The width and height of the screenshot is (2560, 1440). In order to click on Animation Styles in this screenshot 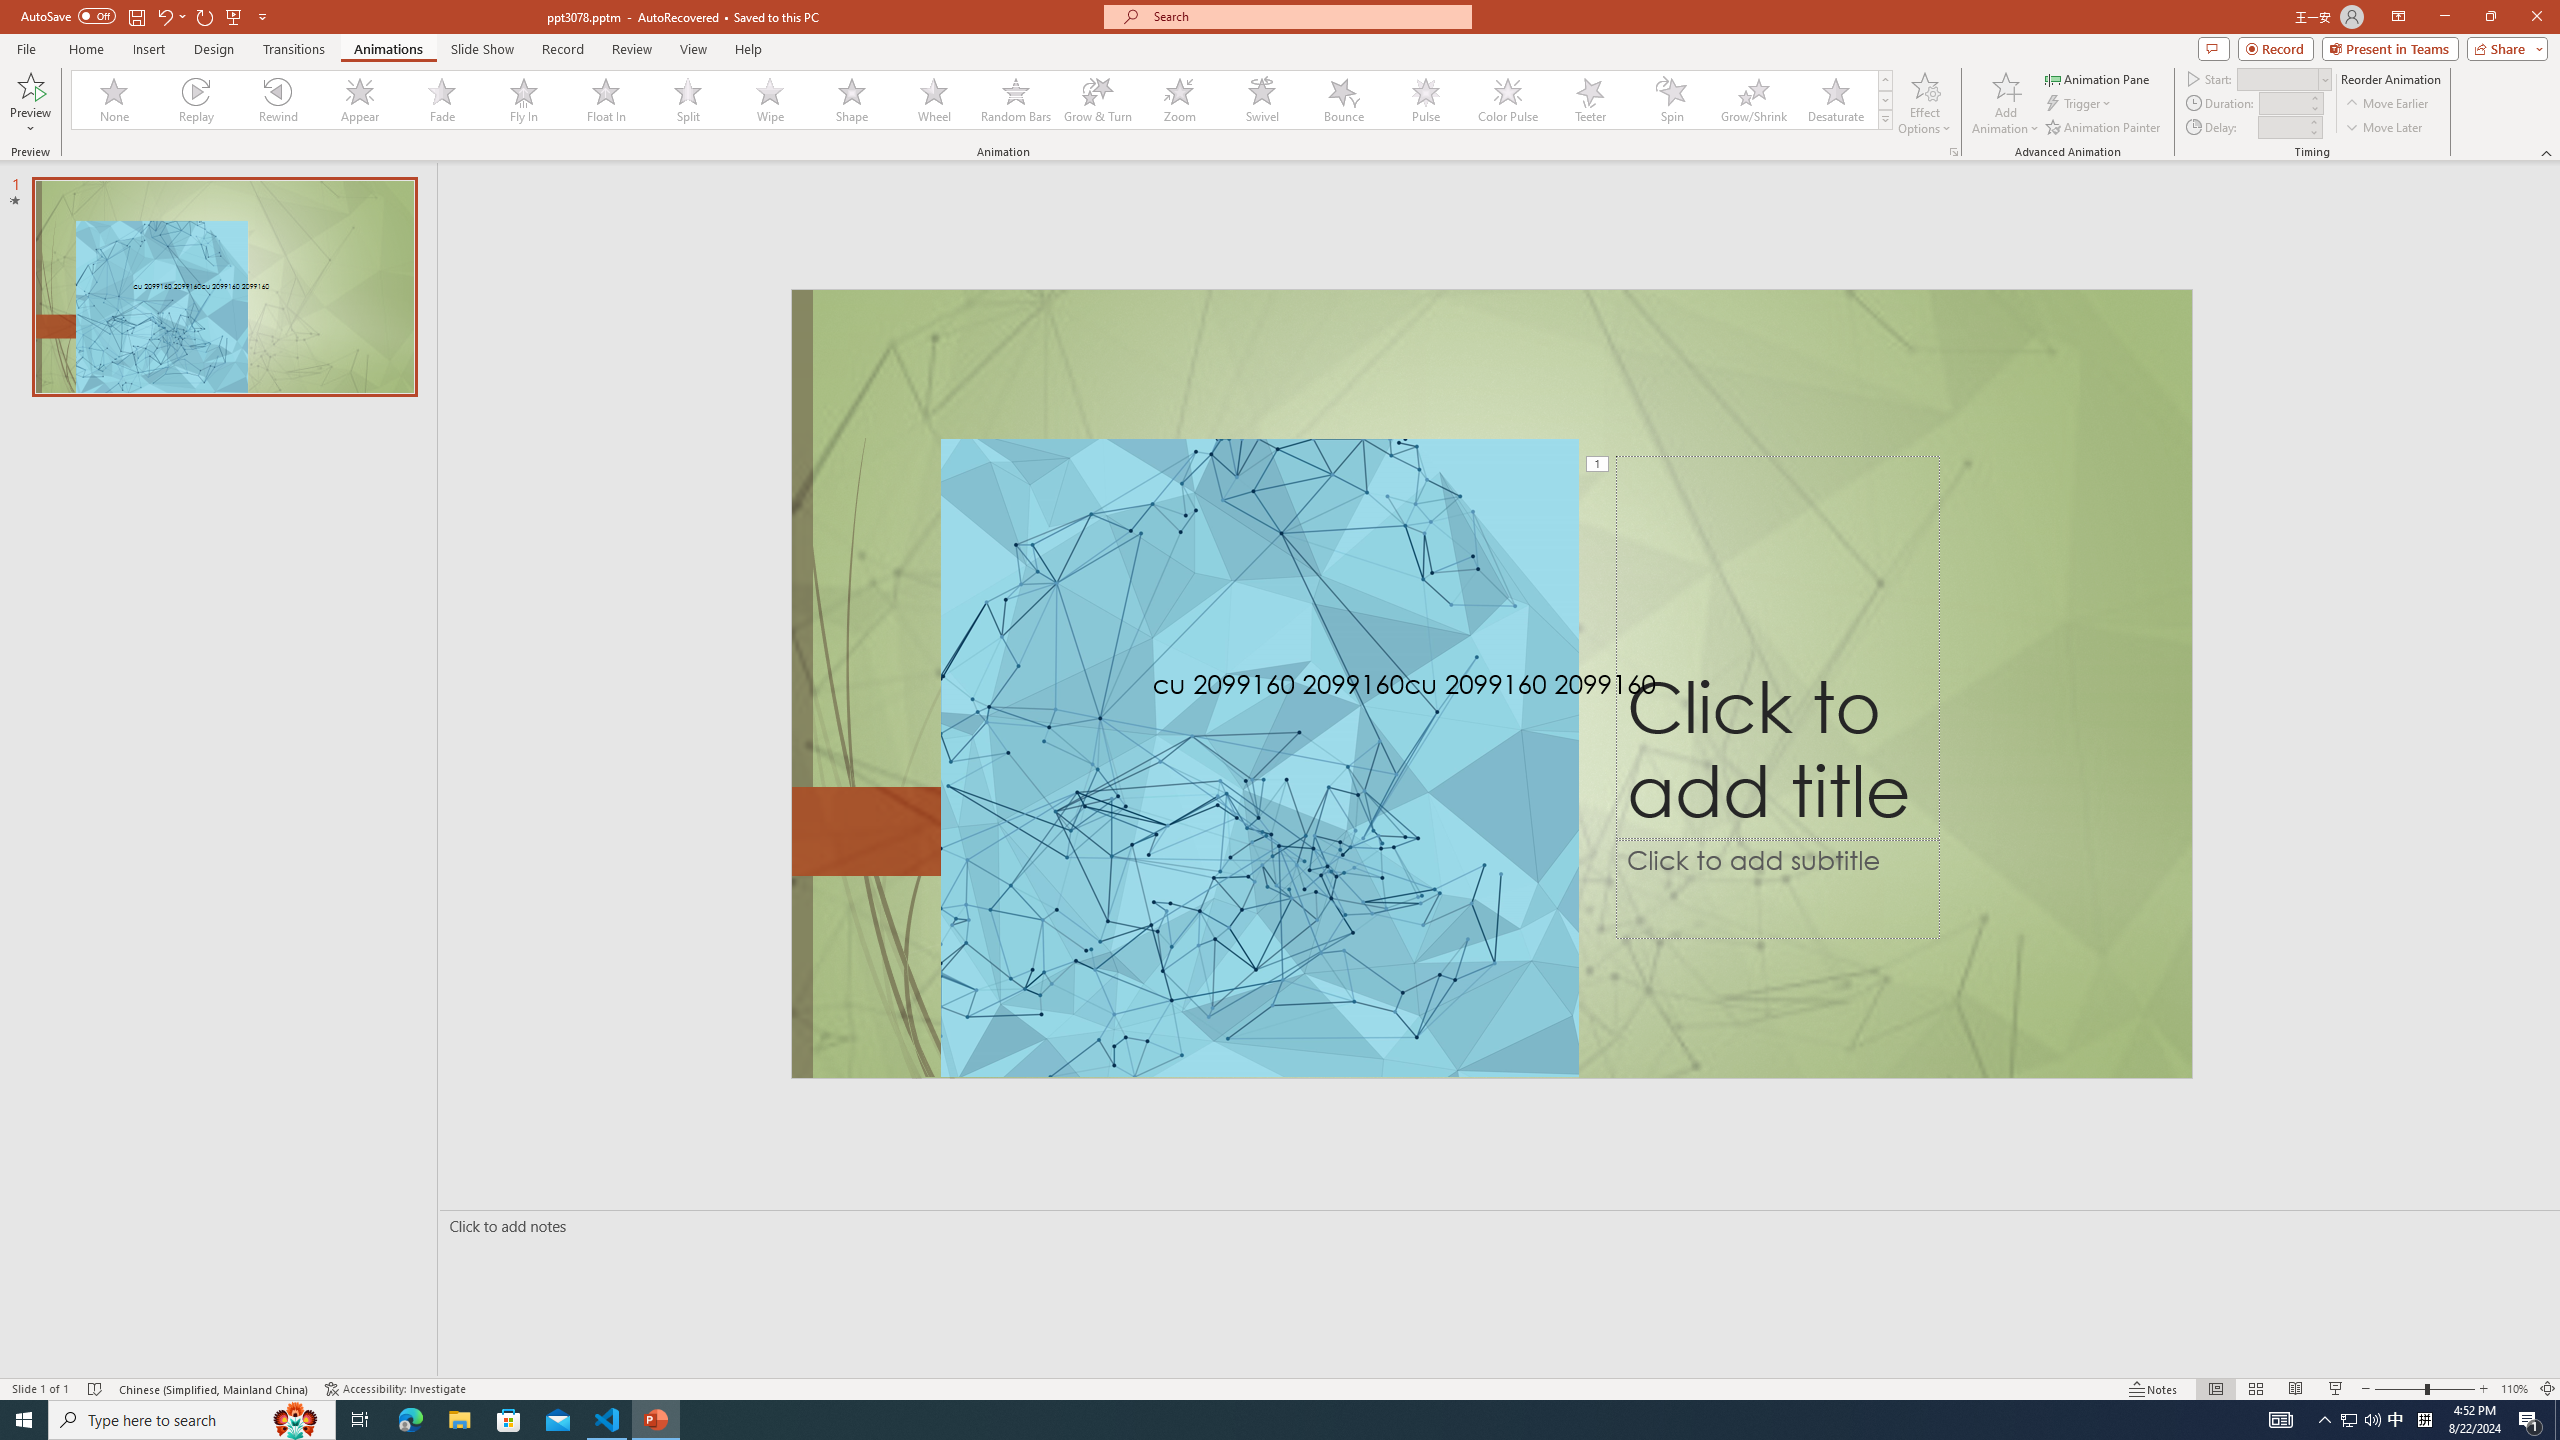, I will do `click(1885, 119)`.